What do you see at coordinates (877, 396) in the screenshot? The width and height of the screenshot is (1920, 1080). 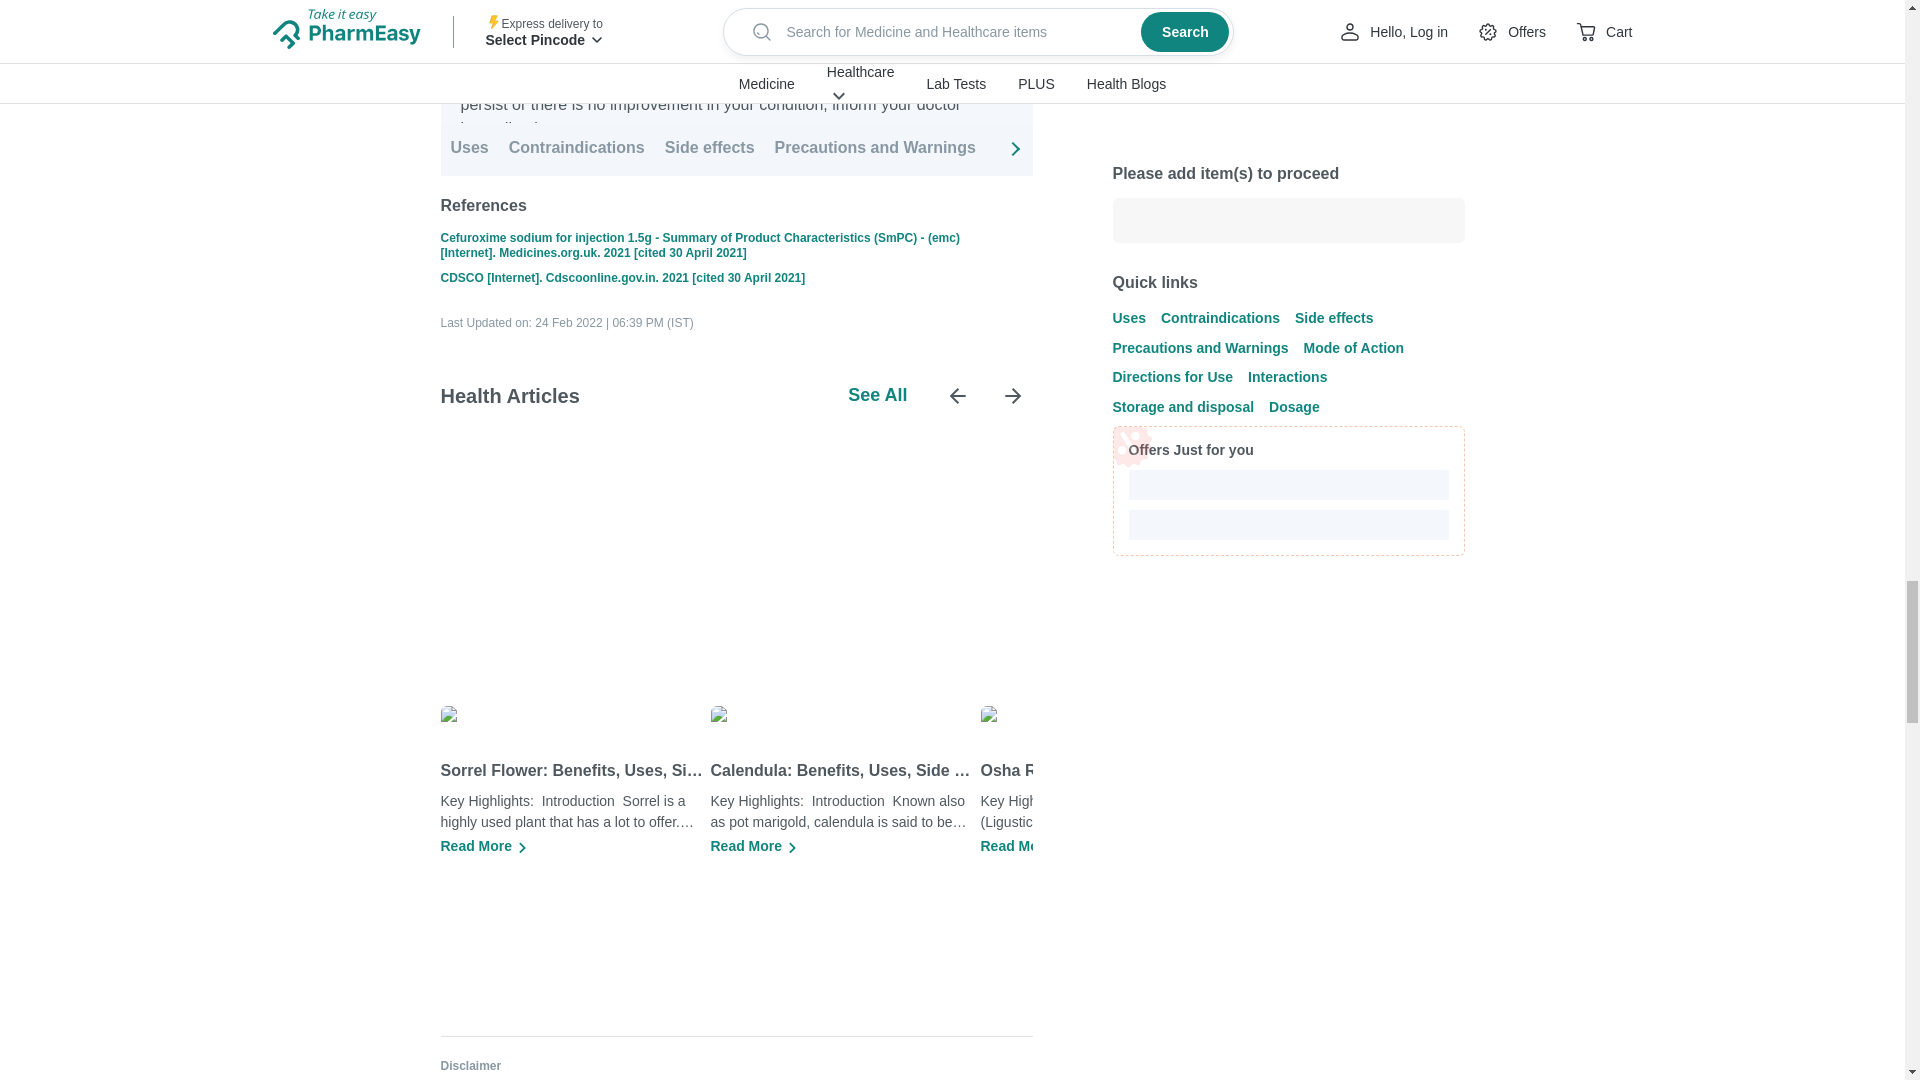 I see `See All` at bounding box center [877, 396].